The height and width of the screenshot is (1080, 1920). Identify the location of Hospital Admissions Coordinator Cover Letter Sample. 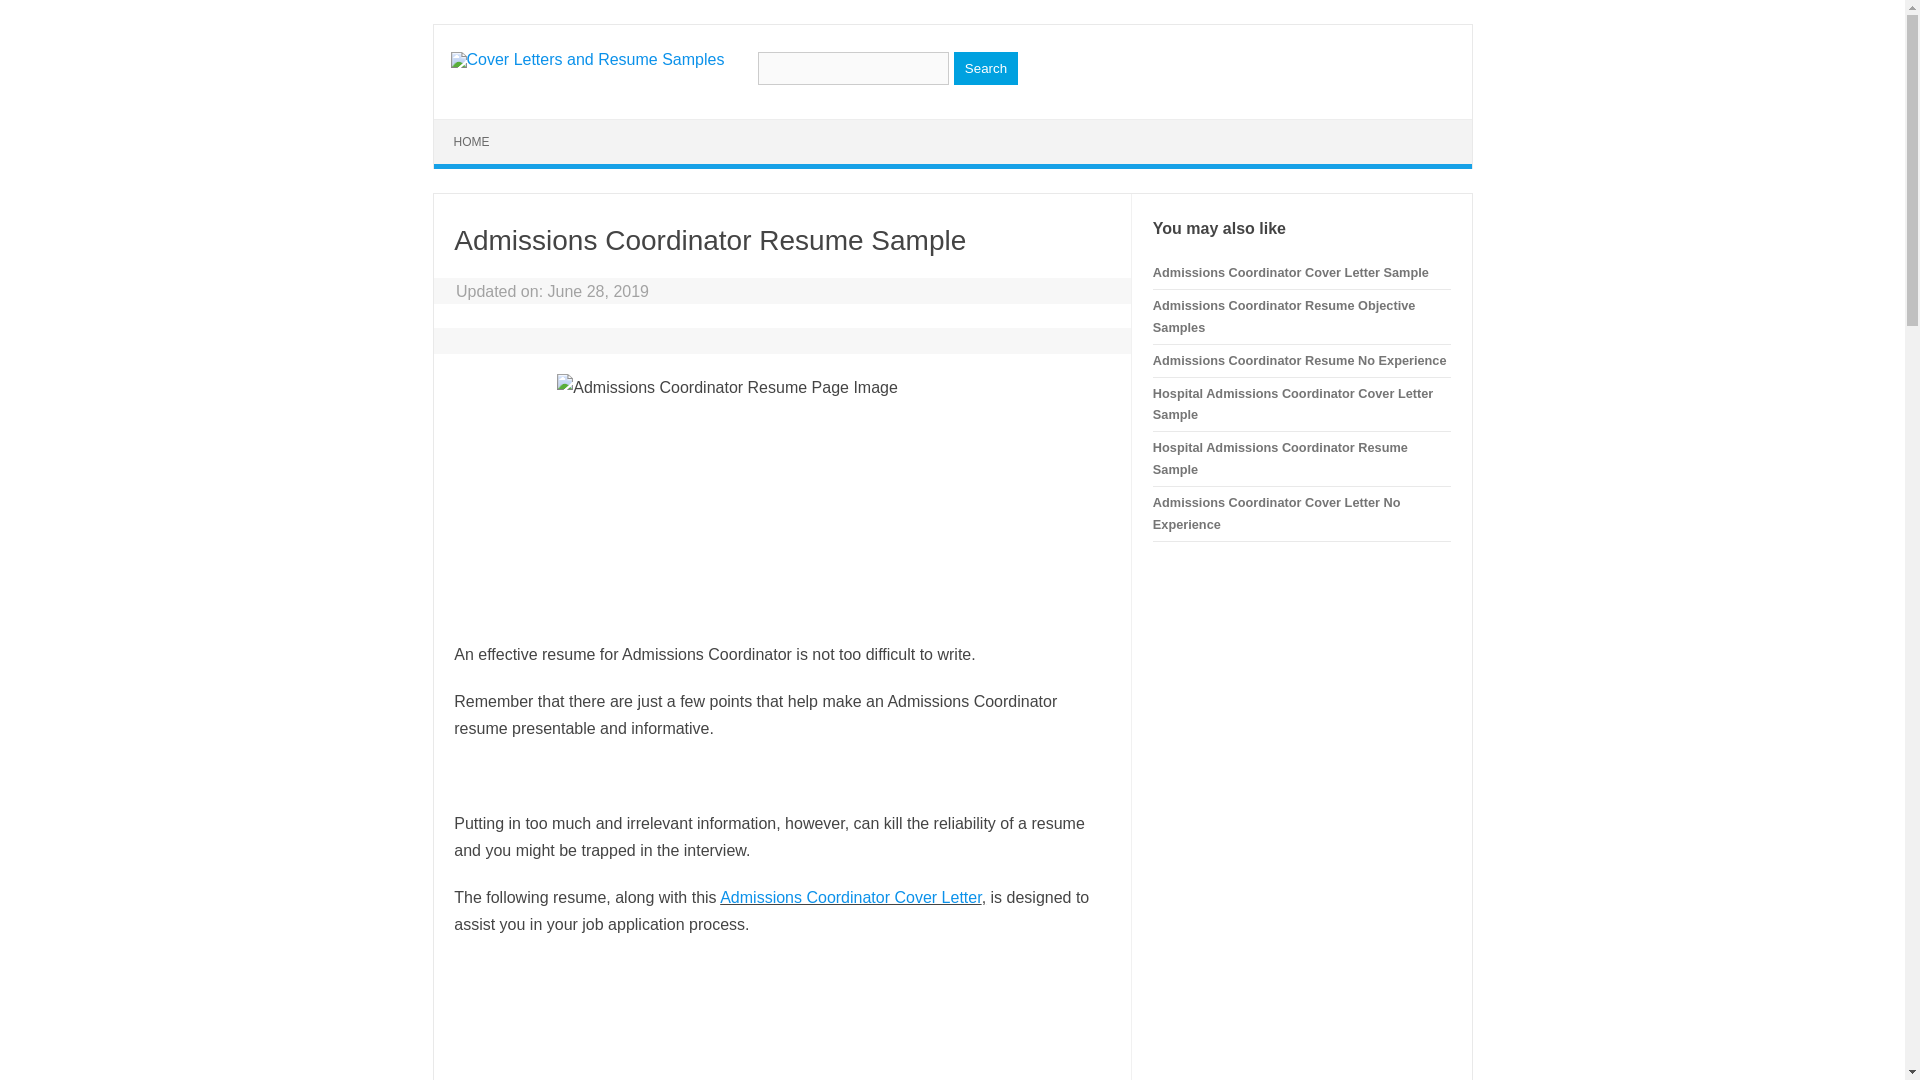
(1292, 404).